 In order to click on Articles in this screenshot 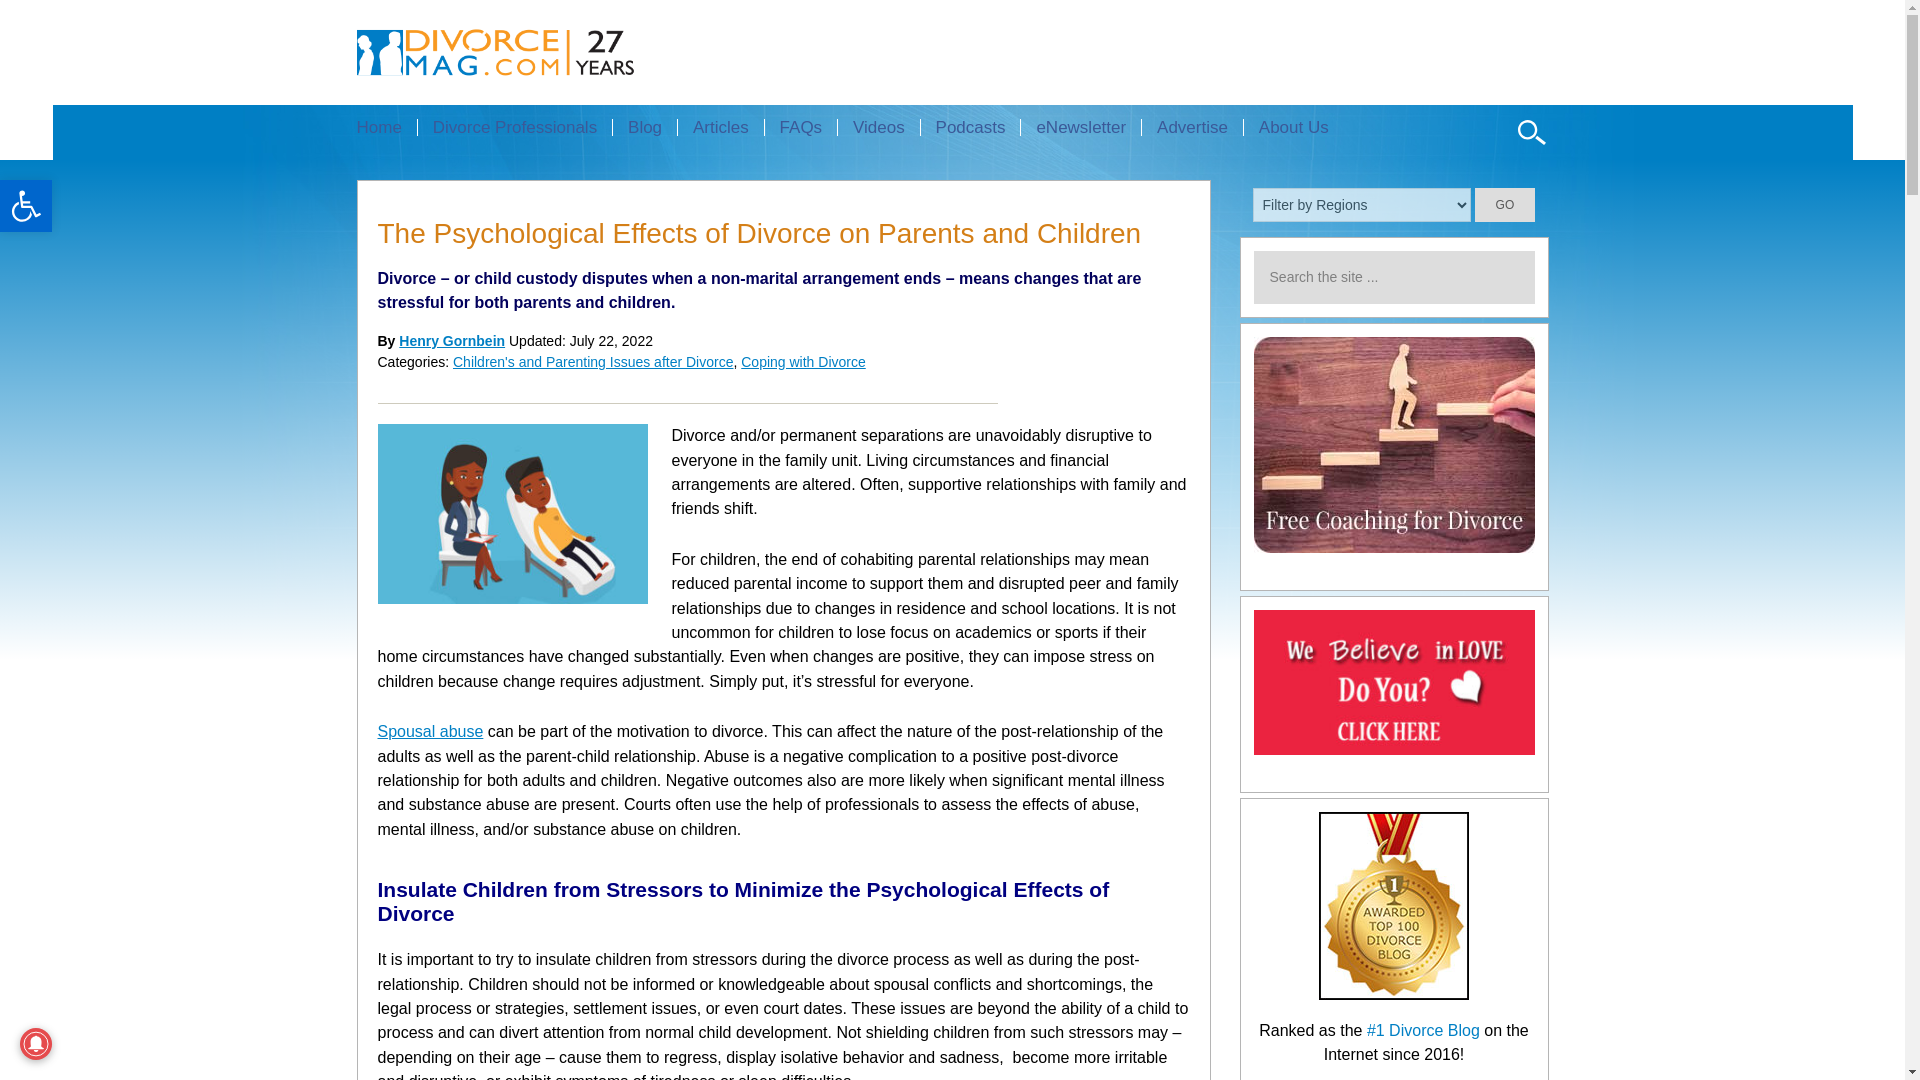, I will do `click(720, 127)`.